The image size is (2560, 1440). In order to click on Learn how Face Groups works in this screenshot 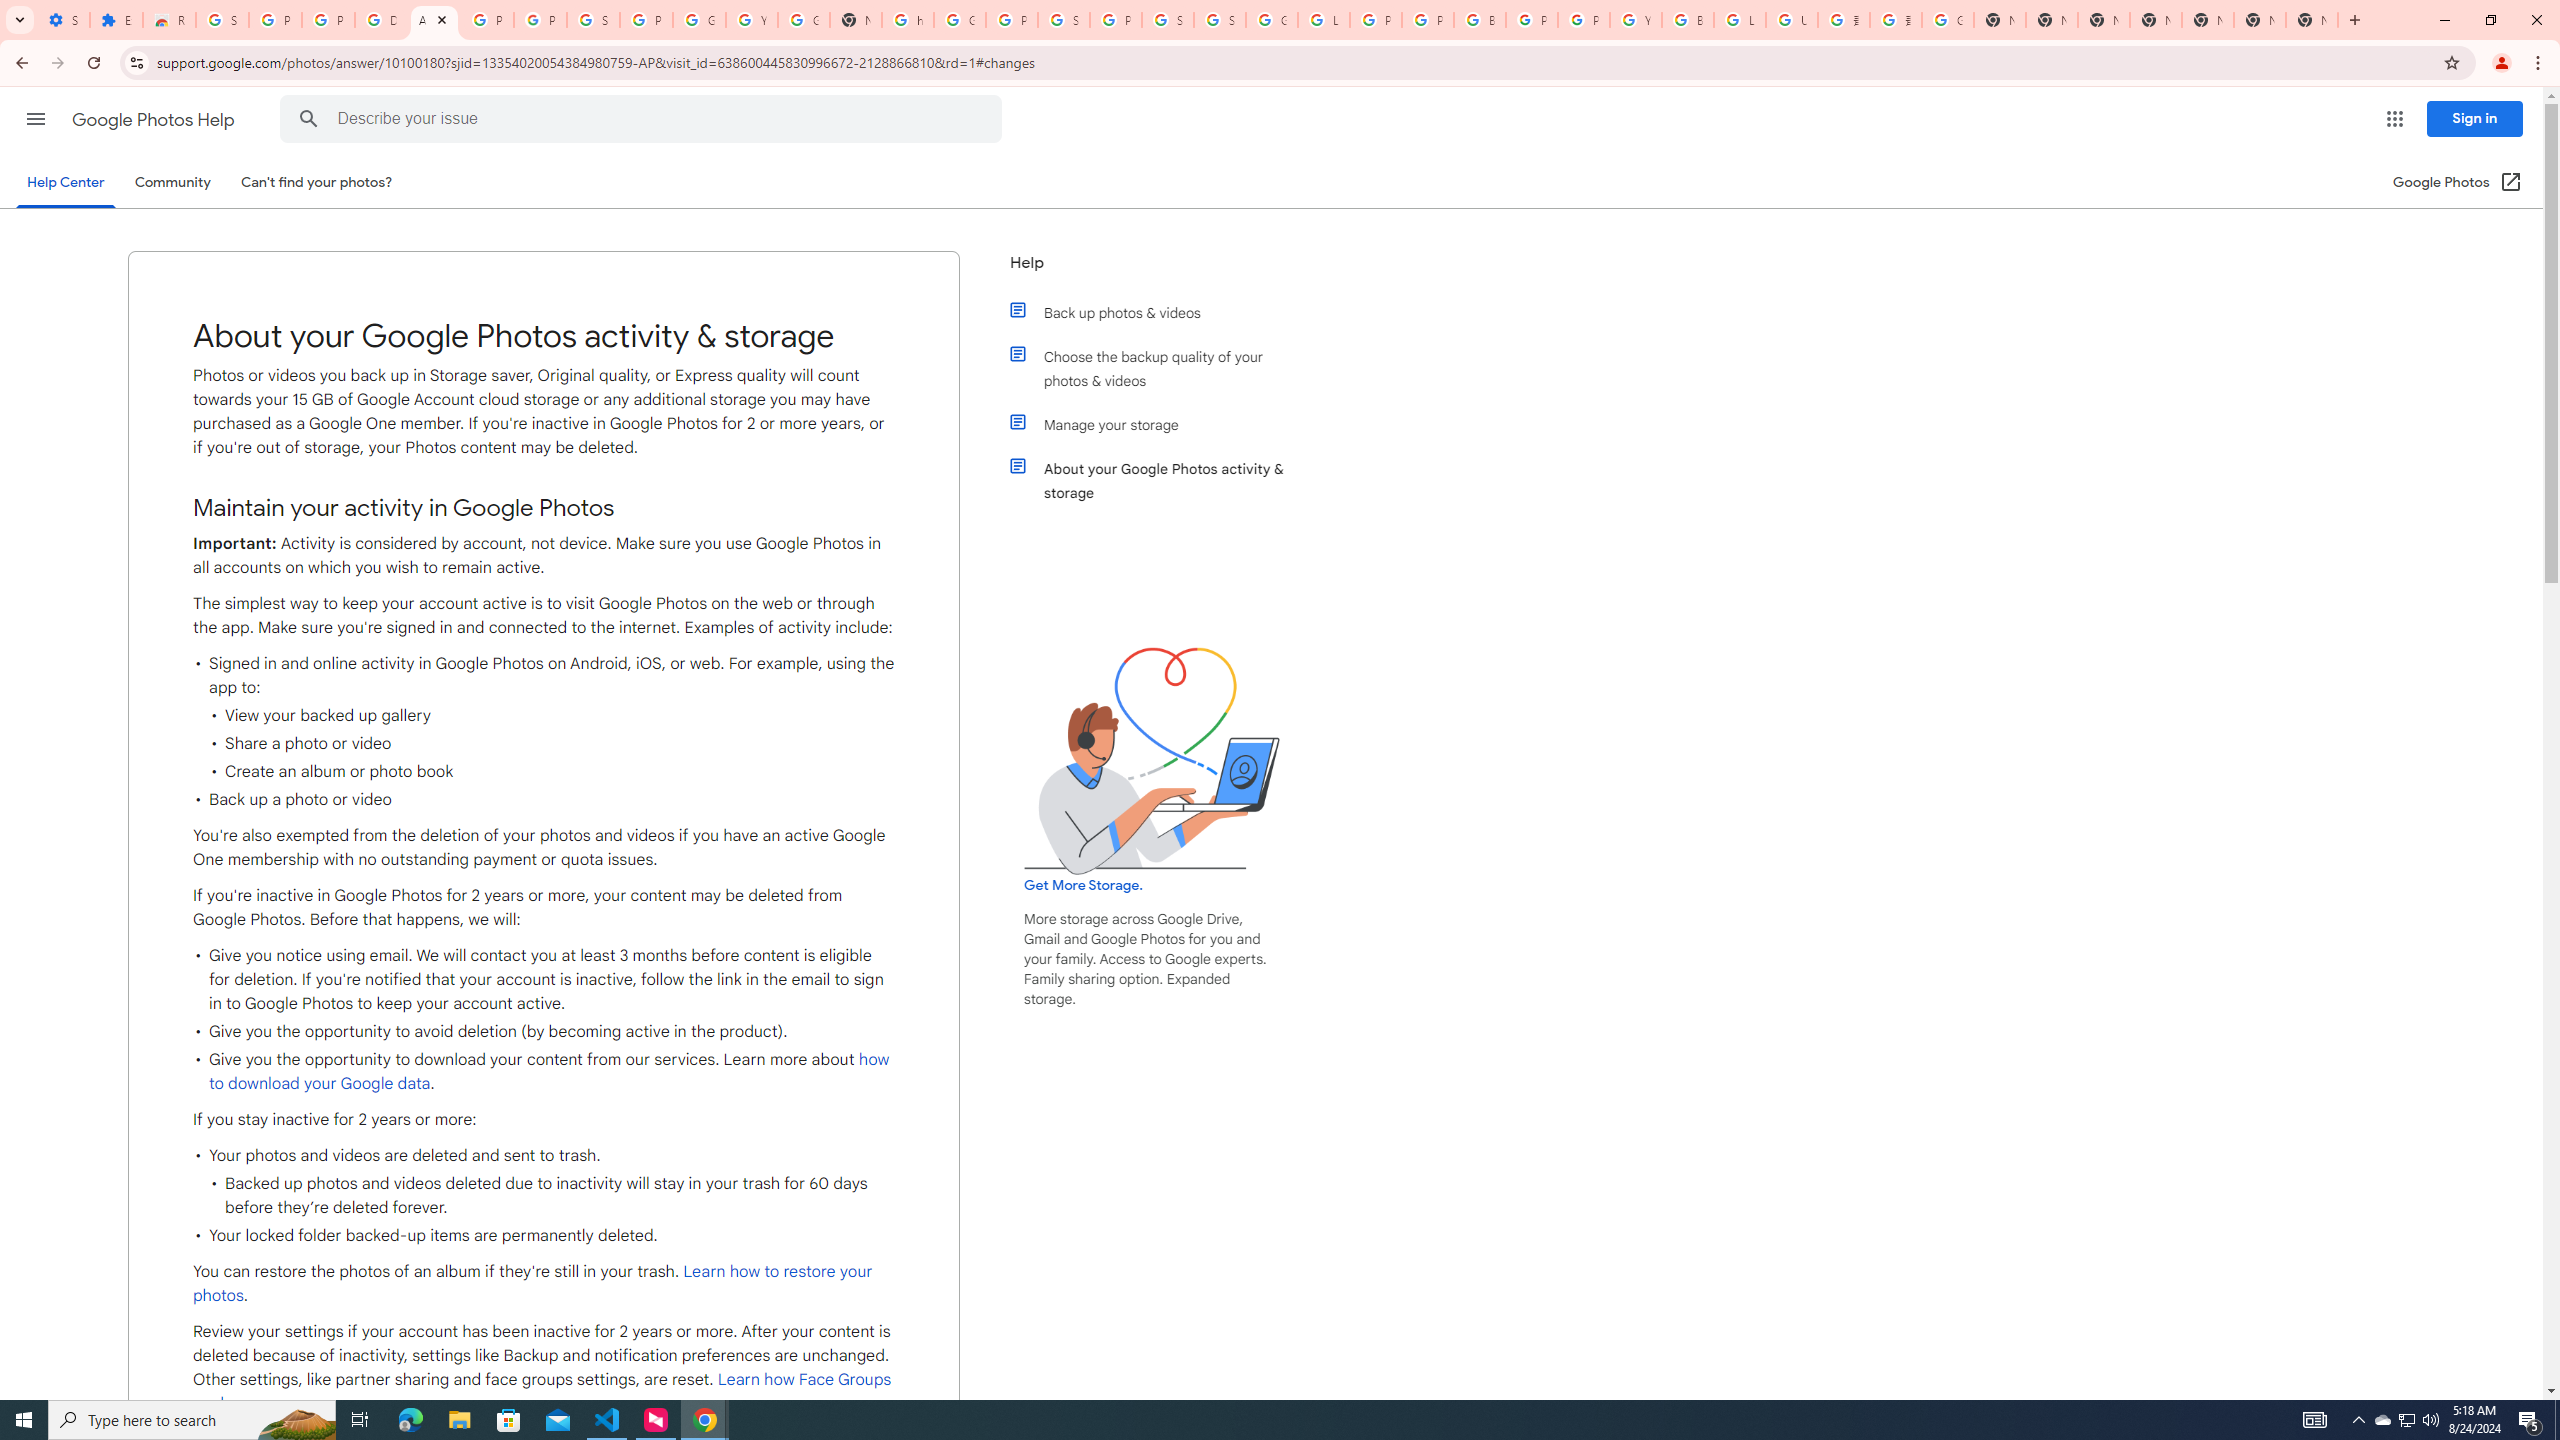, I will do `click(541, 1392)`.